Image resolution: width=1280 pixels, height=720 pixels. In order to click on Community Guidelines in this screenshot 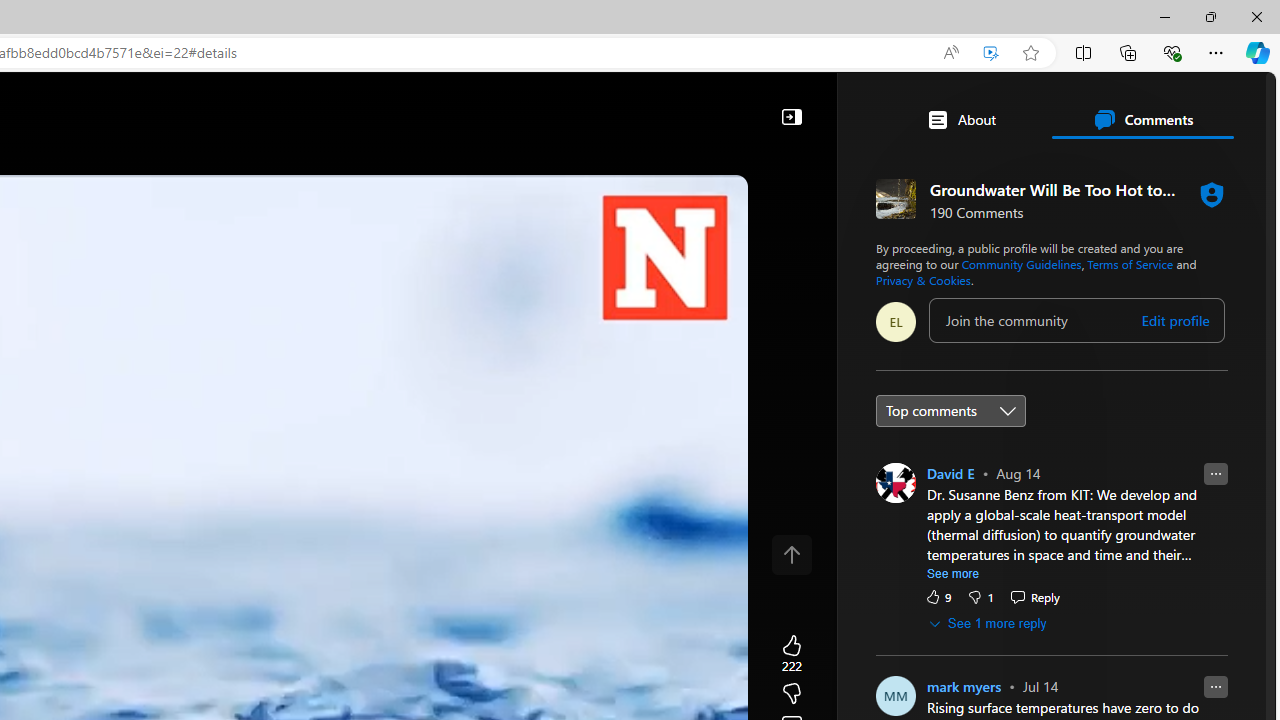, I will do `click(1021, 264)`.